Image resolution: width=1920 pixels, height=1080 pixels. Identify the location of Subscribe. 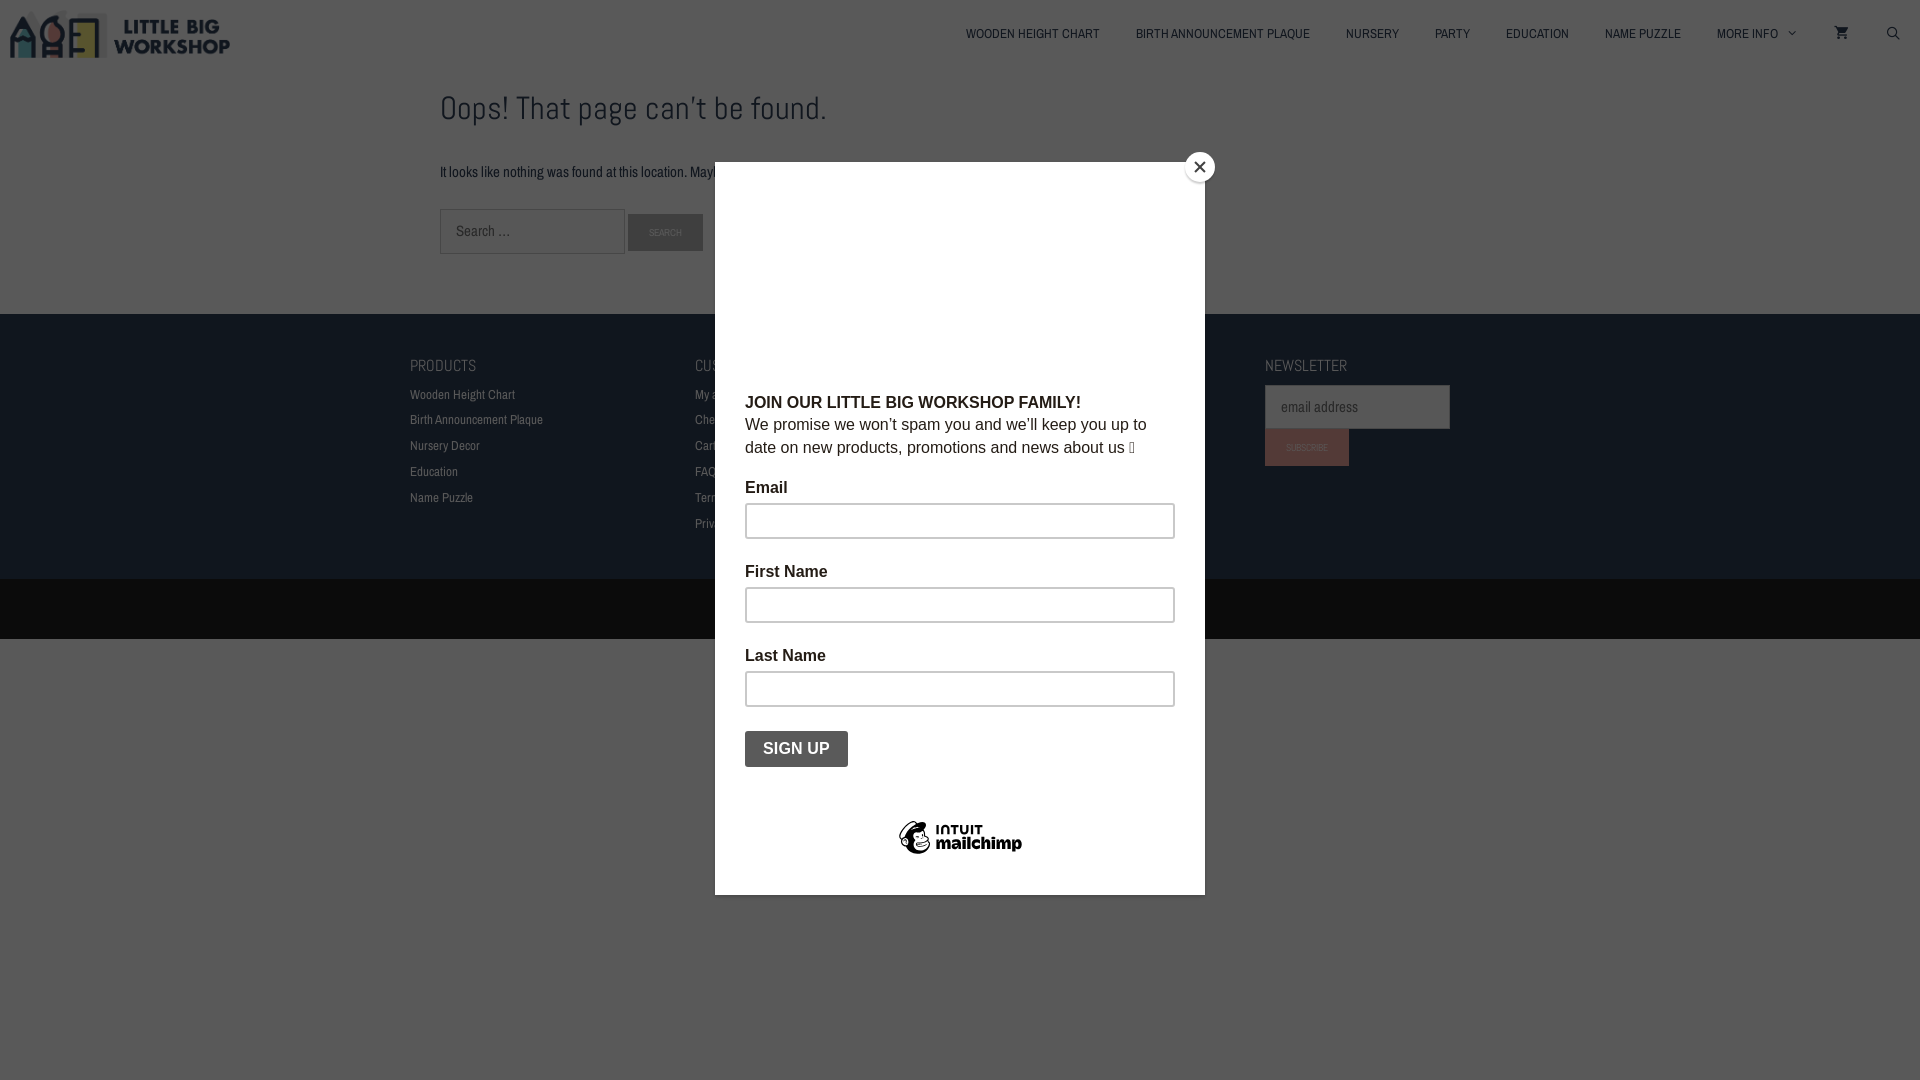
(1307, 448).